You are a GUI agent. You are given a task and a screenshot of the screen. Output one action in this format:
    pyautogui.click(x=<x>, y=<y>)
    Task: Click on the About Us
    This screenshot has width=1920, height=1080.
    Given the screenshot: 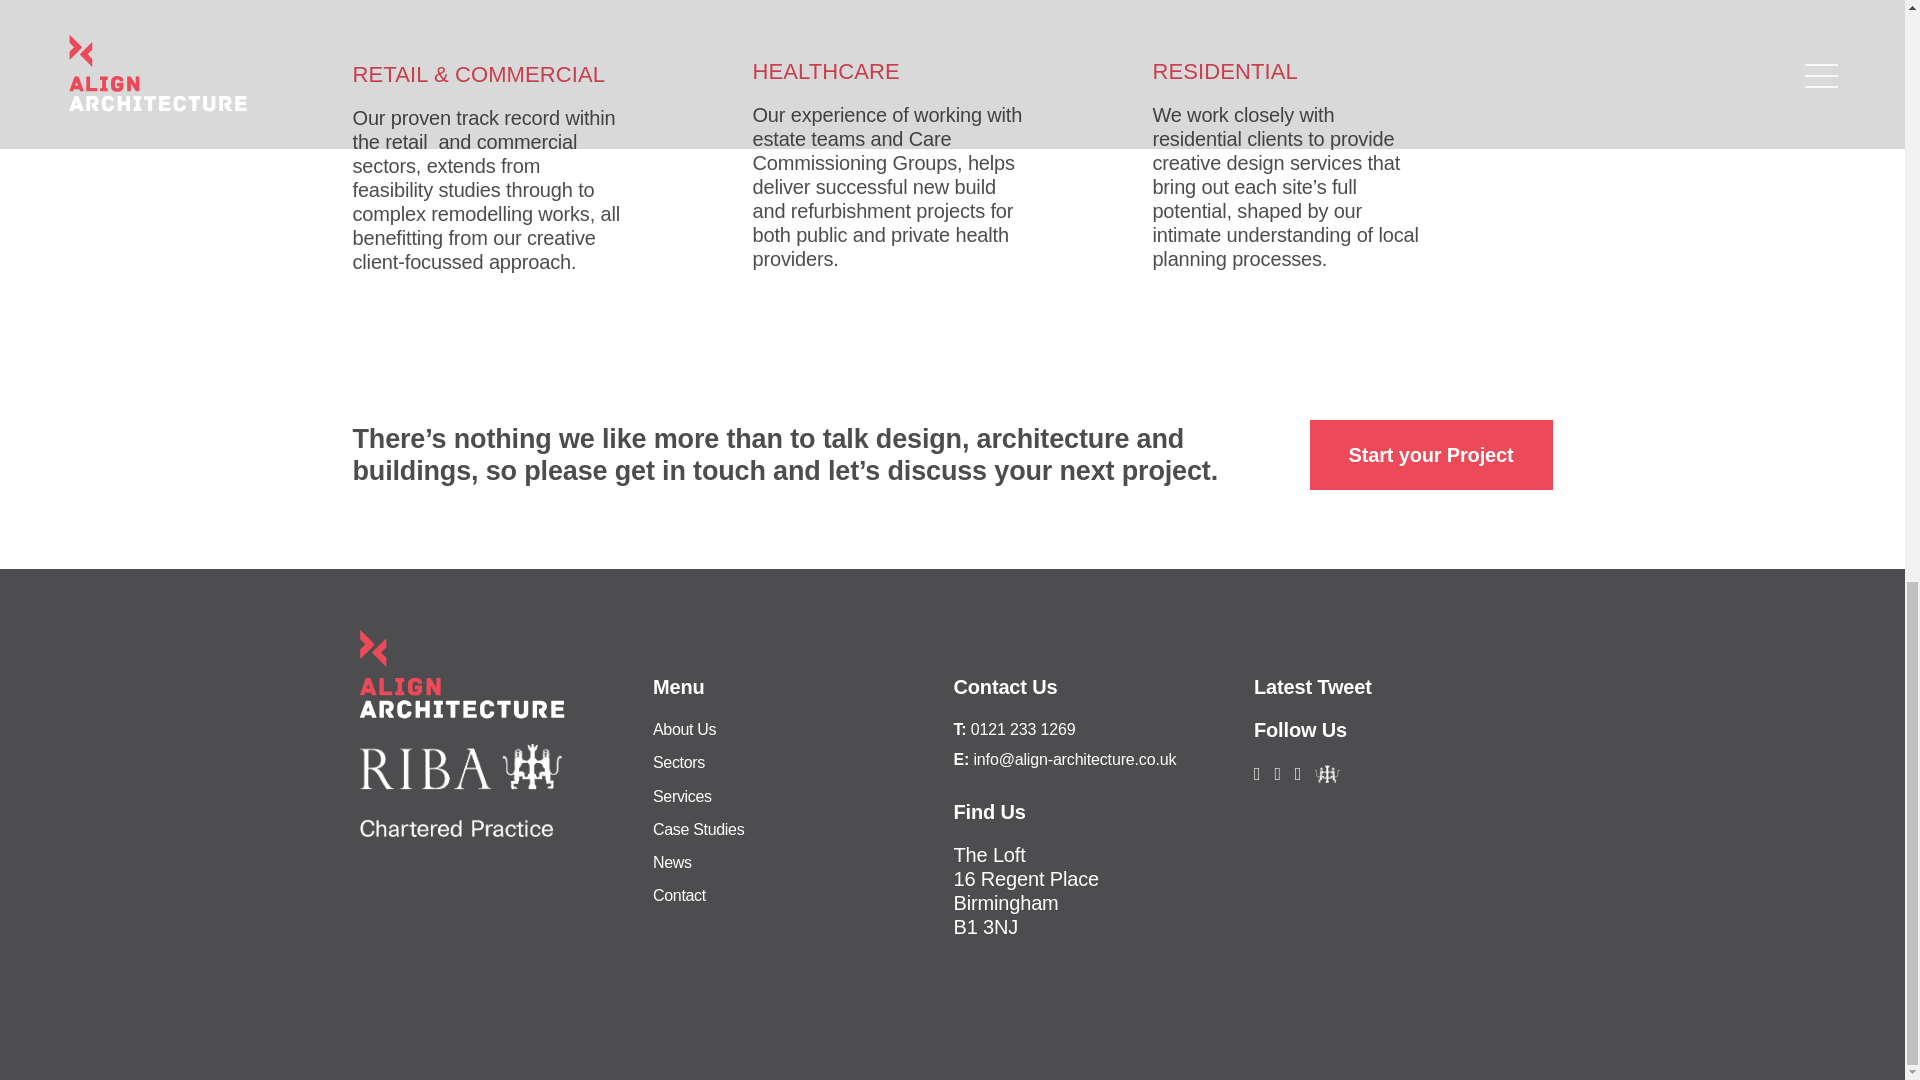 What is the action you would take?
    pyautogui.click(x=684, y=729)
    